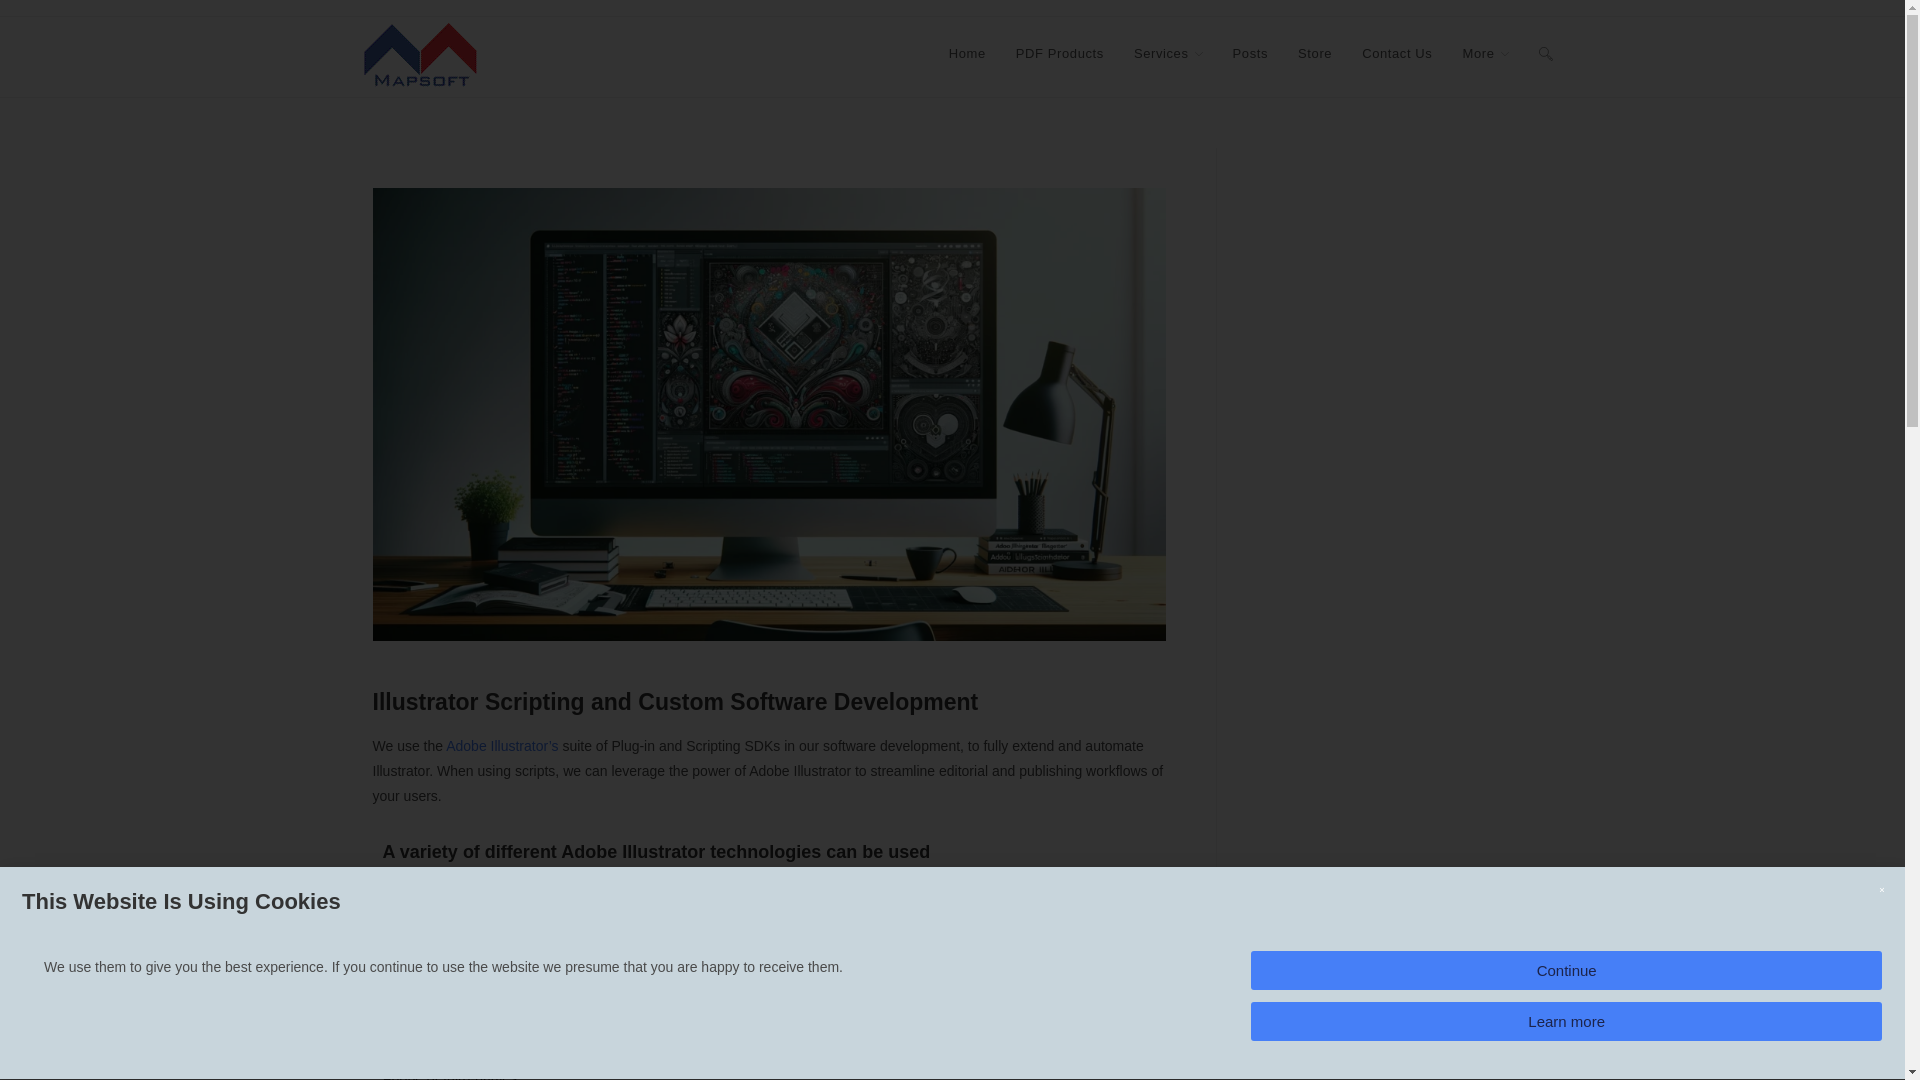 The width and height of the screenshot is (1920, 1080). What do you see at coordinates (1484, 54) in the screenshot?
I see `More` at bounding box center [1484, 54].